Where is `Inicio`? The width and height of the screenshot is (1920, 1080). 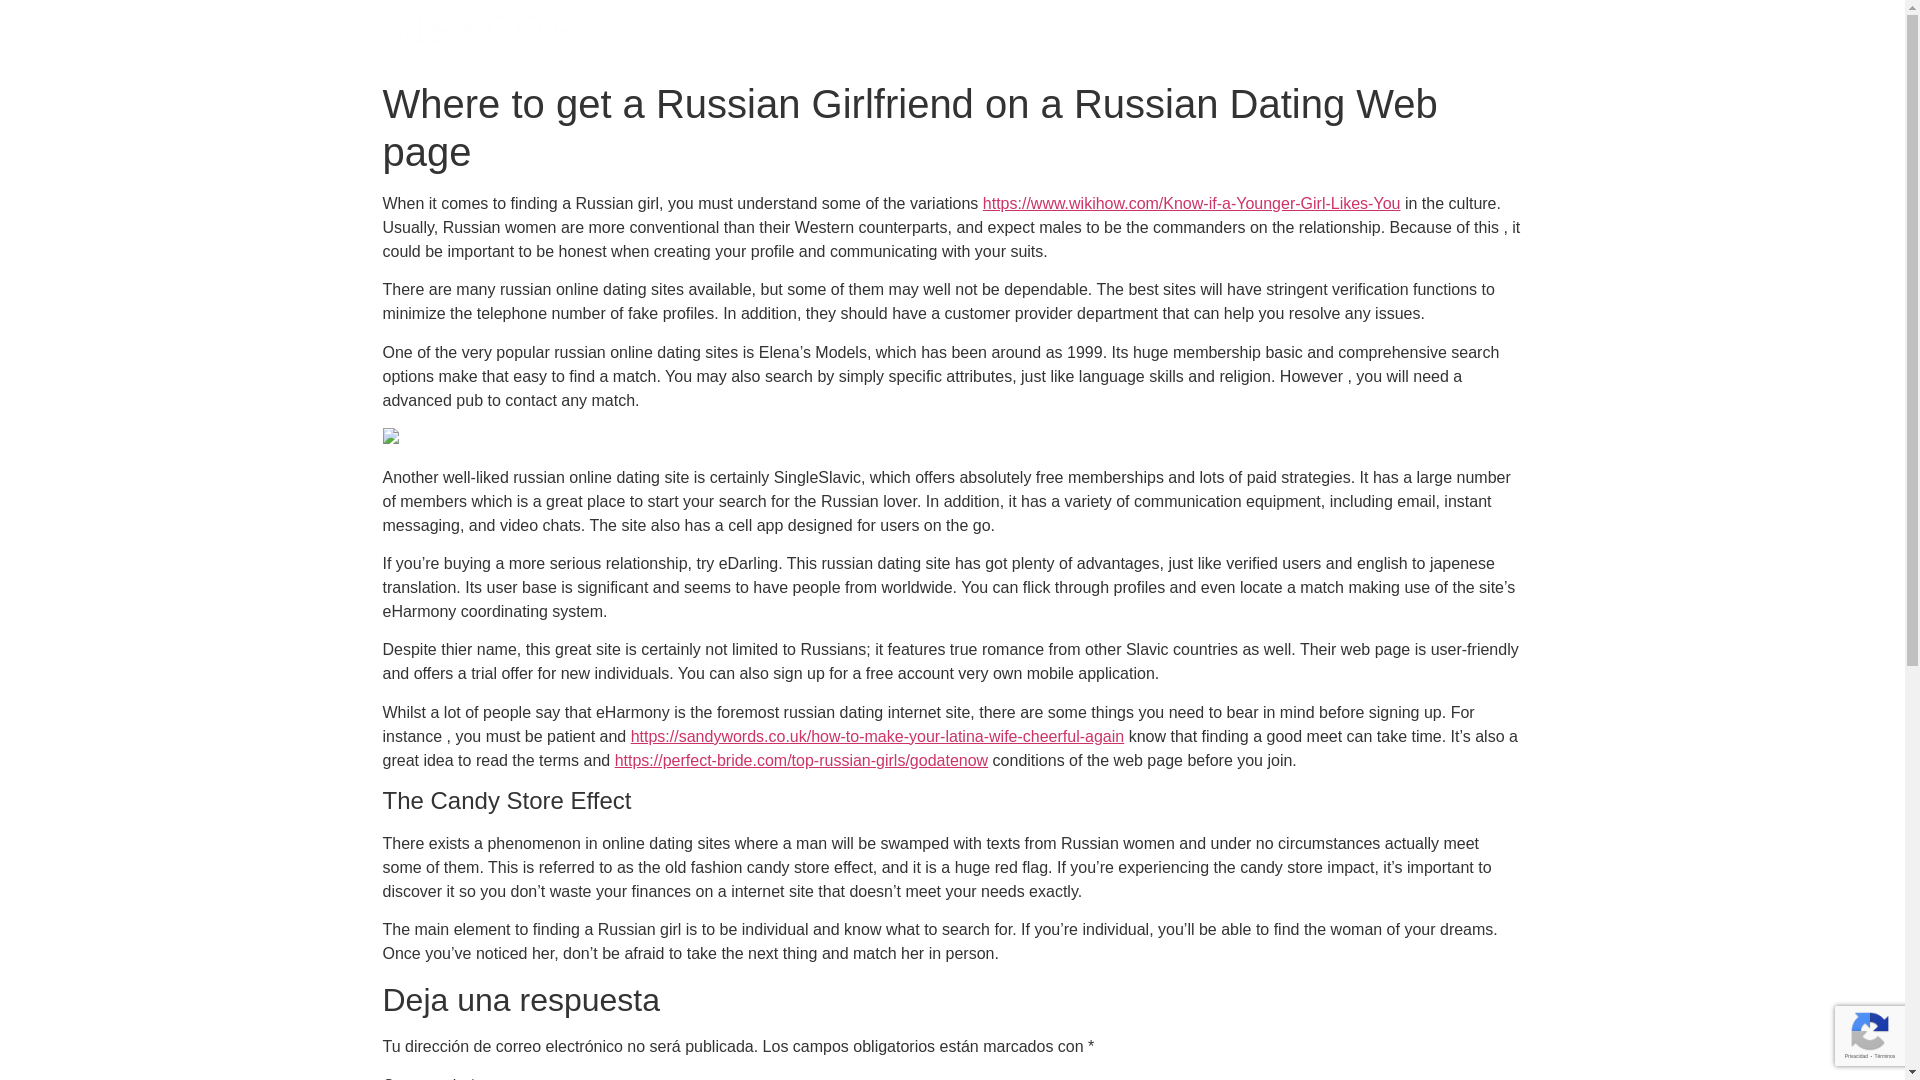
Inicio is located at coordinates (854, 36).